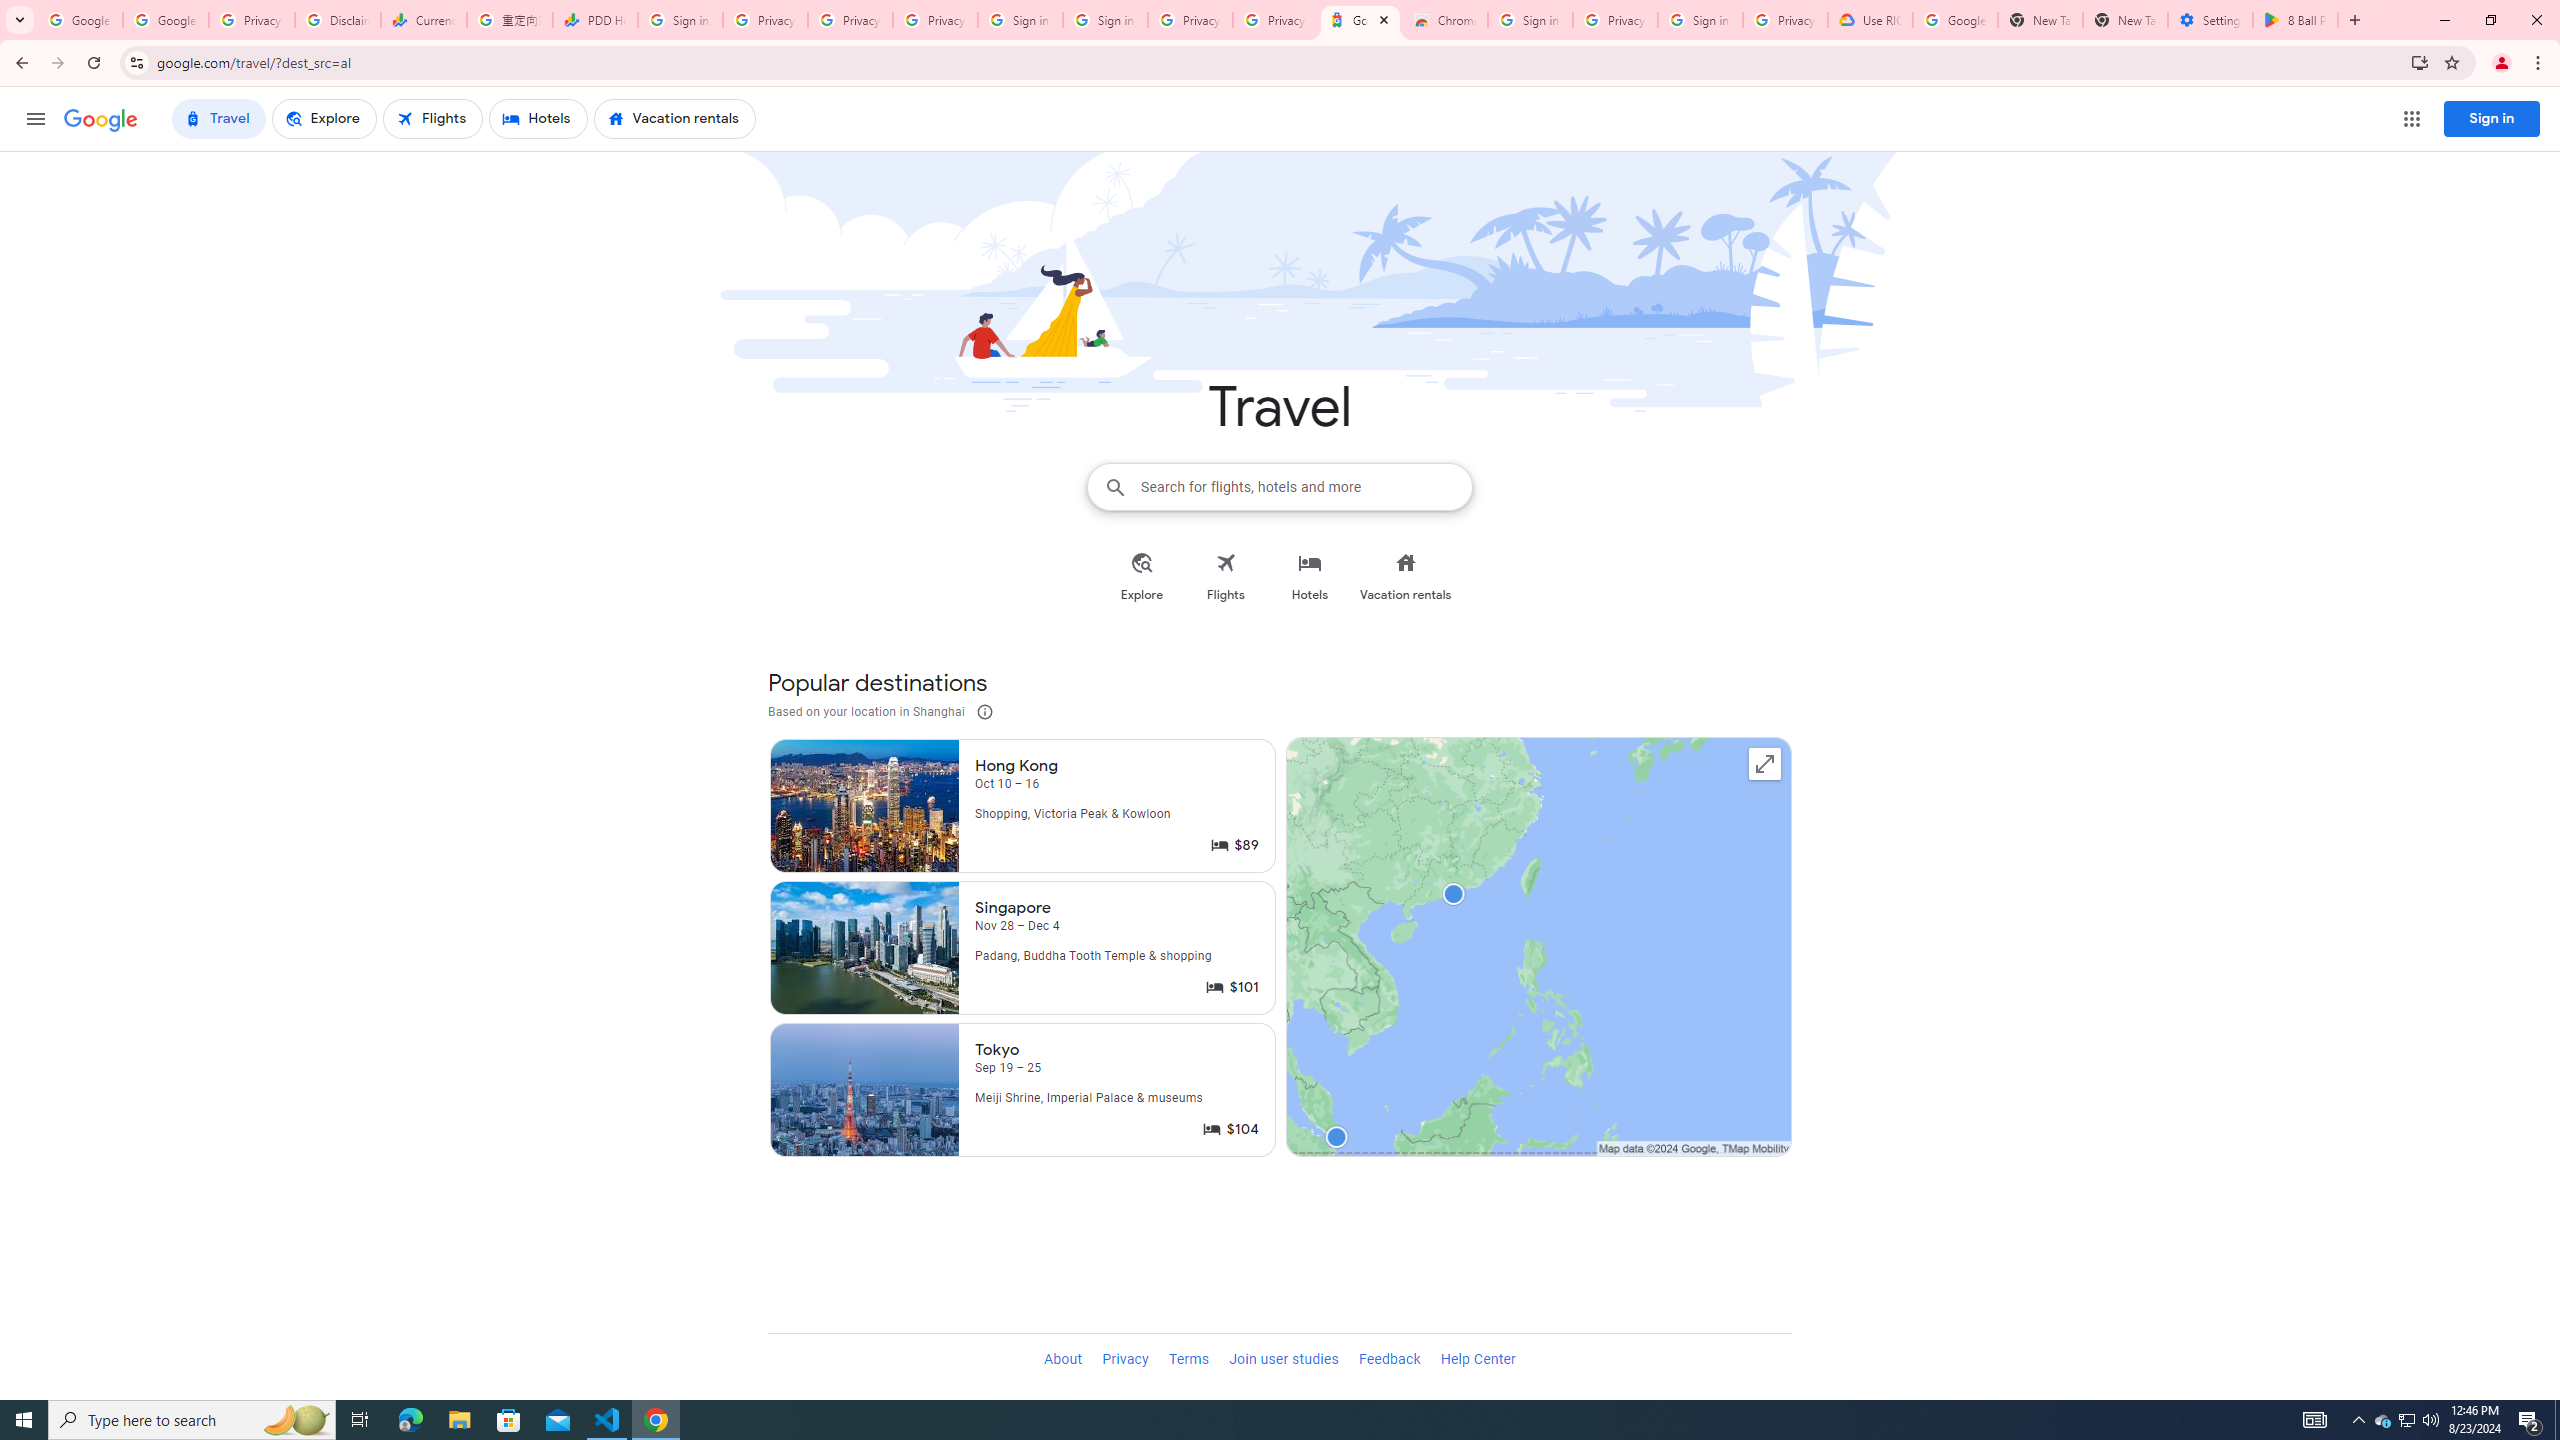  Describe the element at coordinates (850, 20) in the screenshot. I see `Privacy Checkup` at that location.